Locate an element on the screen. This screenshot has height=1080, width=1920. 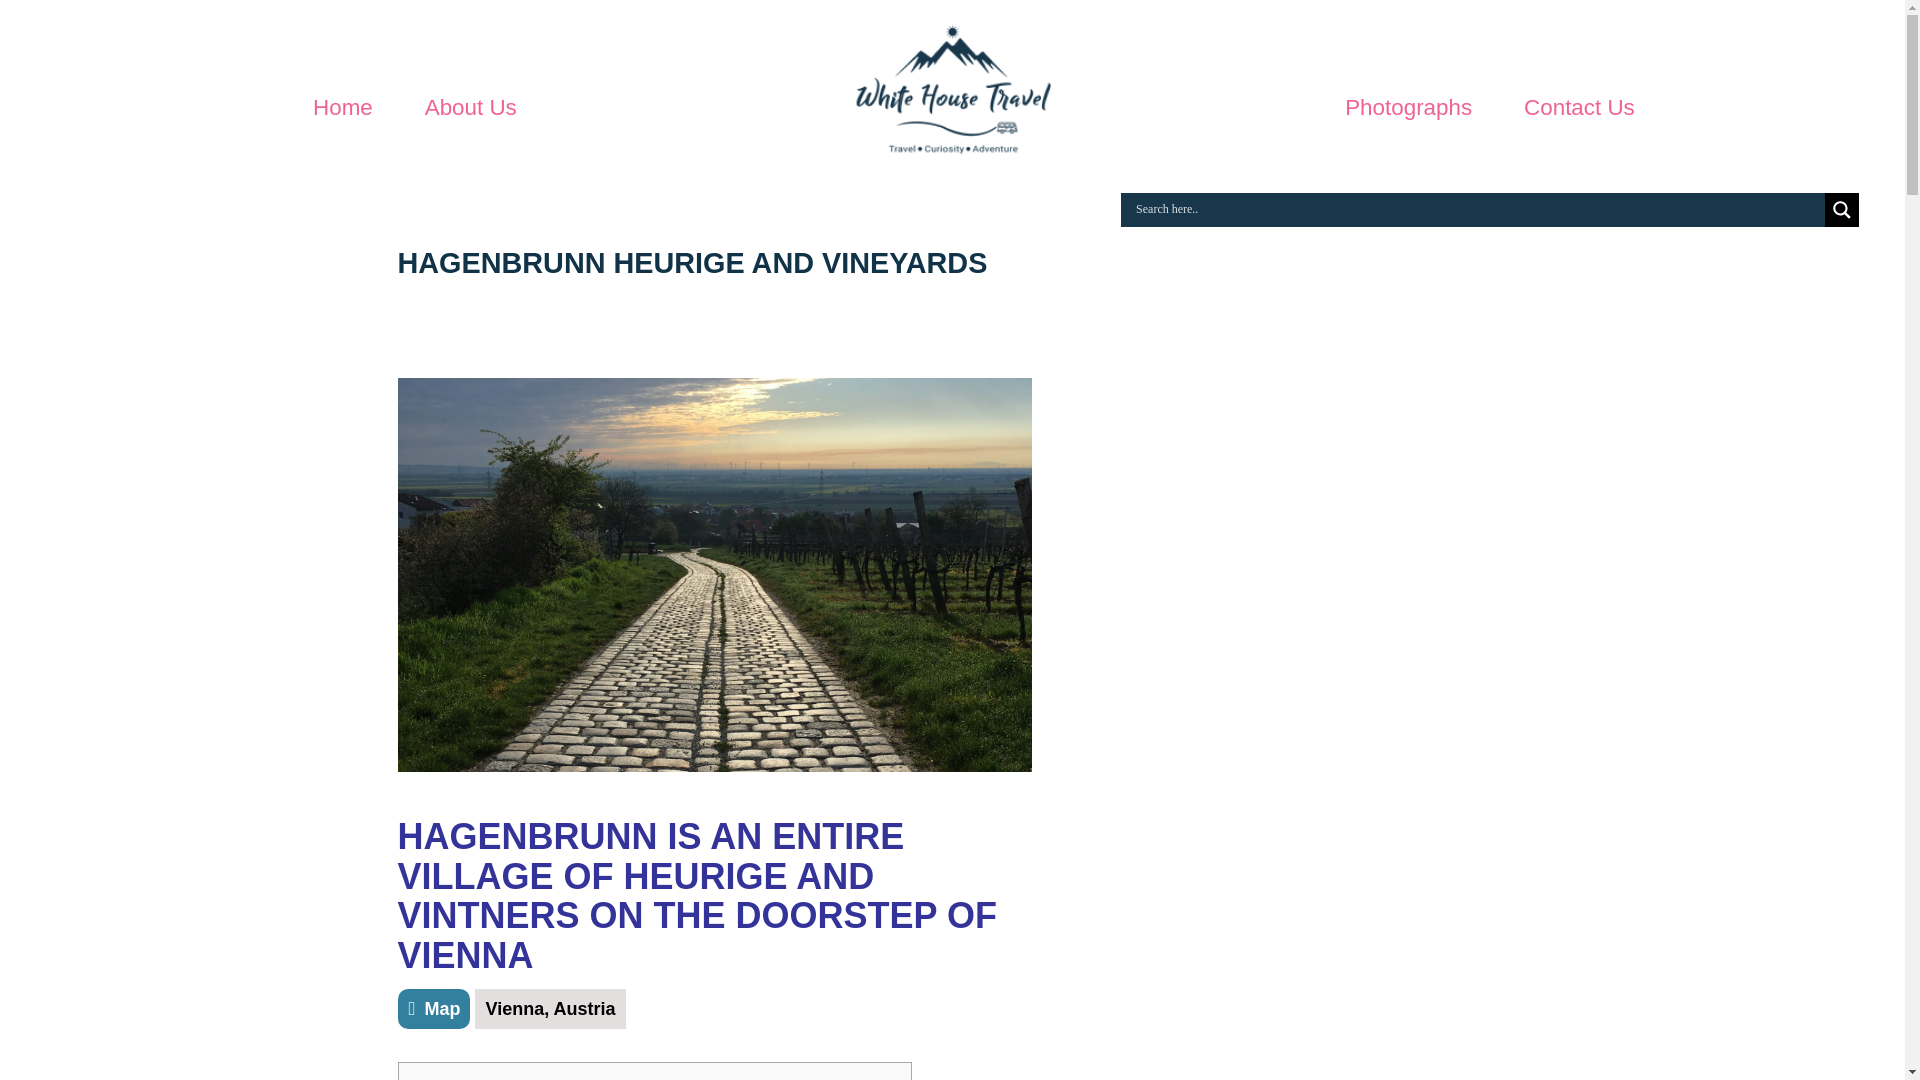
Map is located at coordinates (434, 1009).